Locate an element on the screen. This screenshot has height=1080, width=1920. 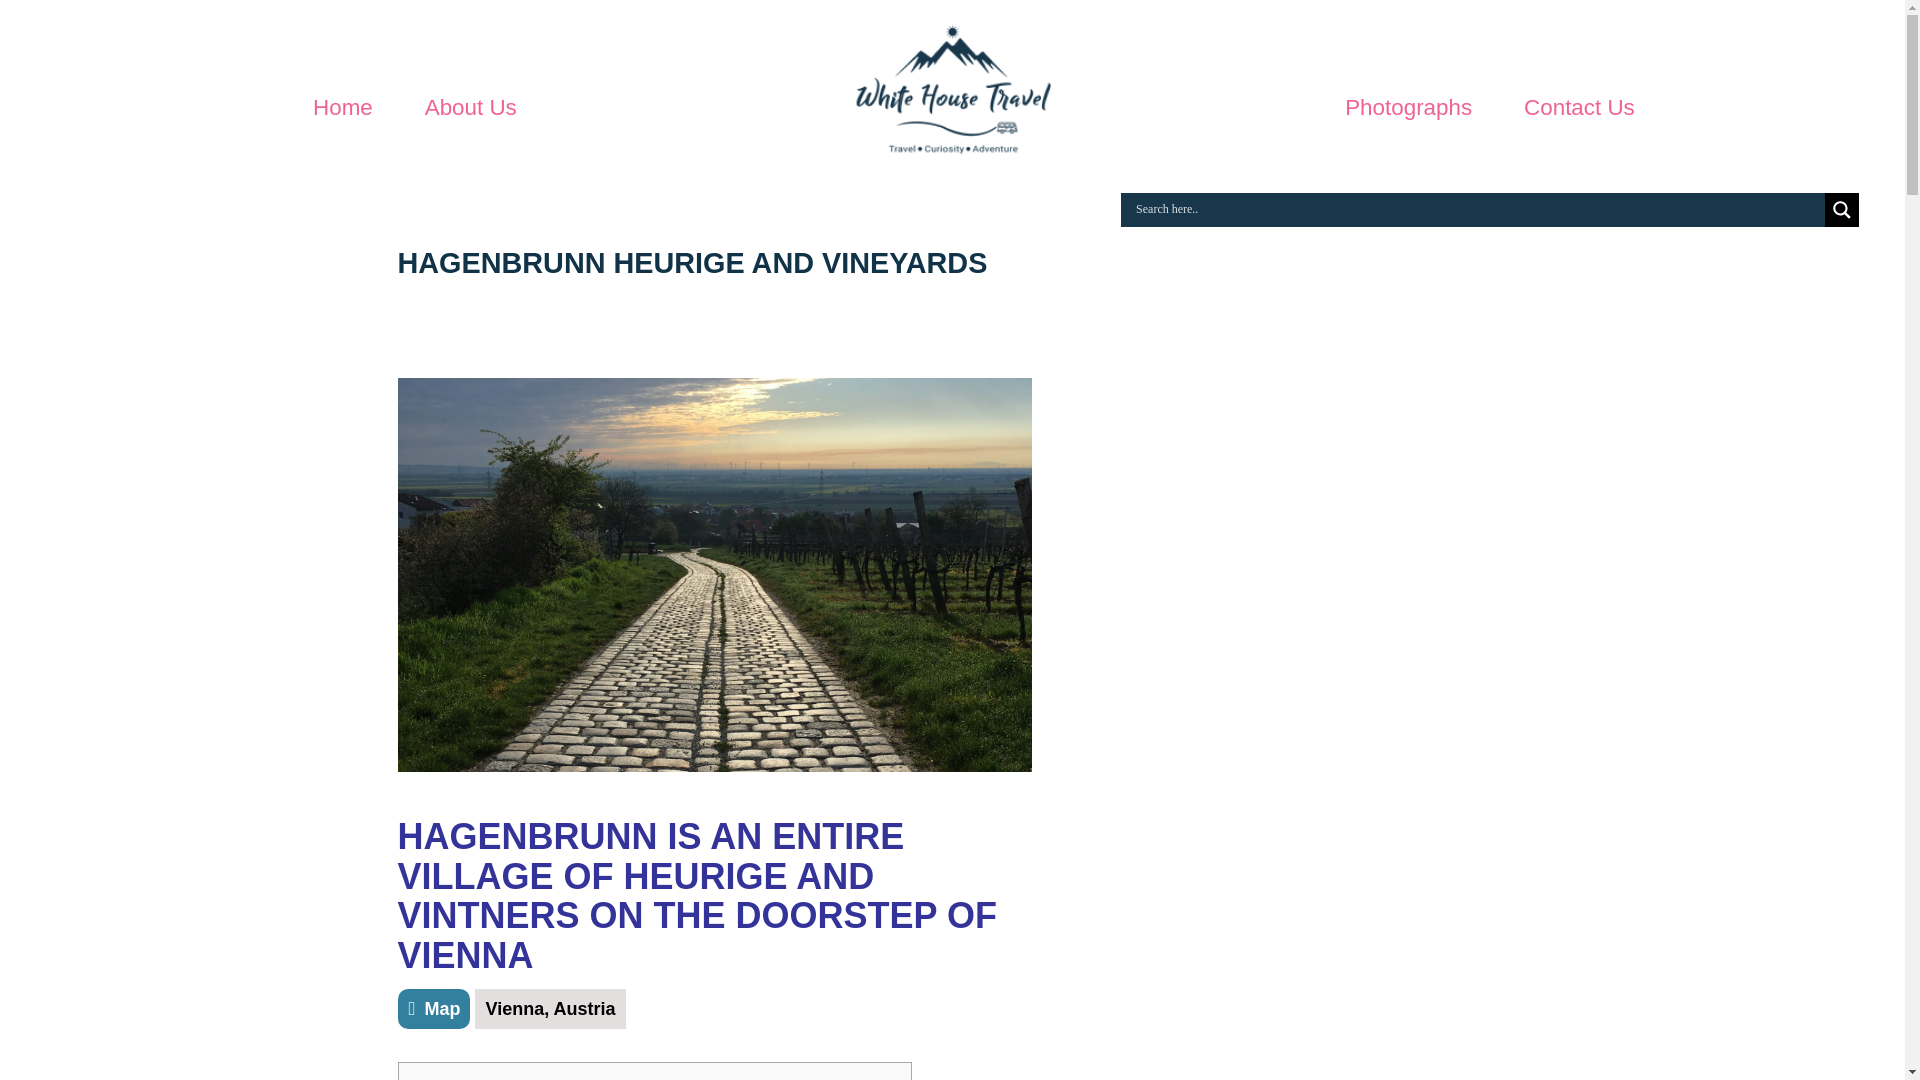
Map is located at coordinates (434, 1009).